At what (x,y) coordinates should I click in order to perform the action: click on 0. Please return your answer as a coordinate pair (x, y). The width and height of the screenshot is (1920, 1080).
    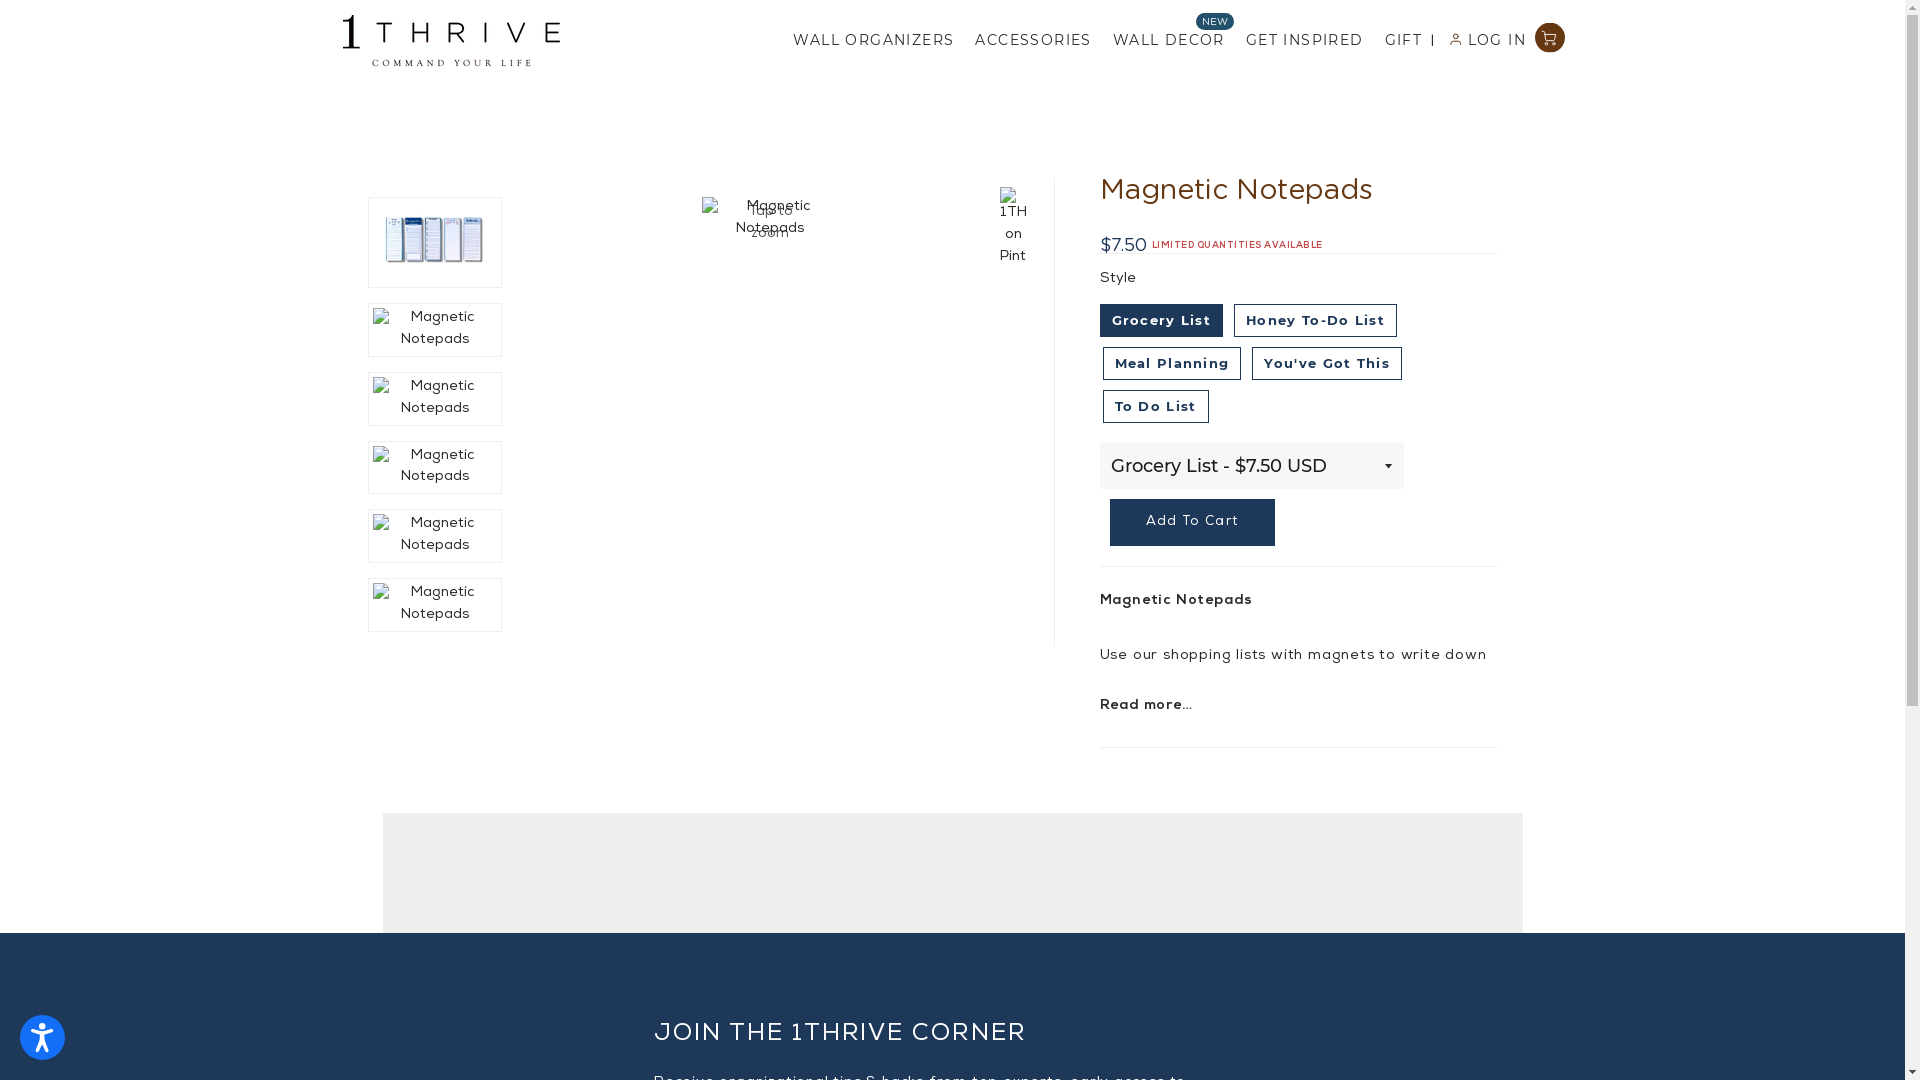
    Looking at the image, I should click on (1548, 41).